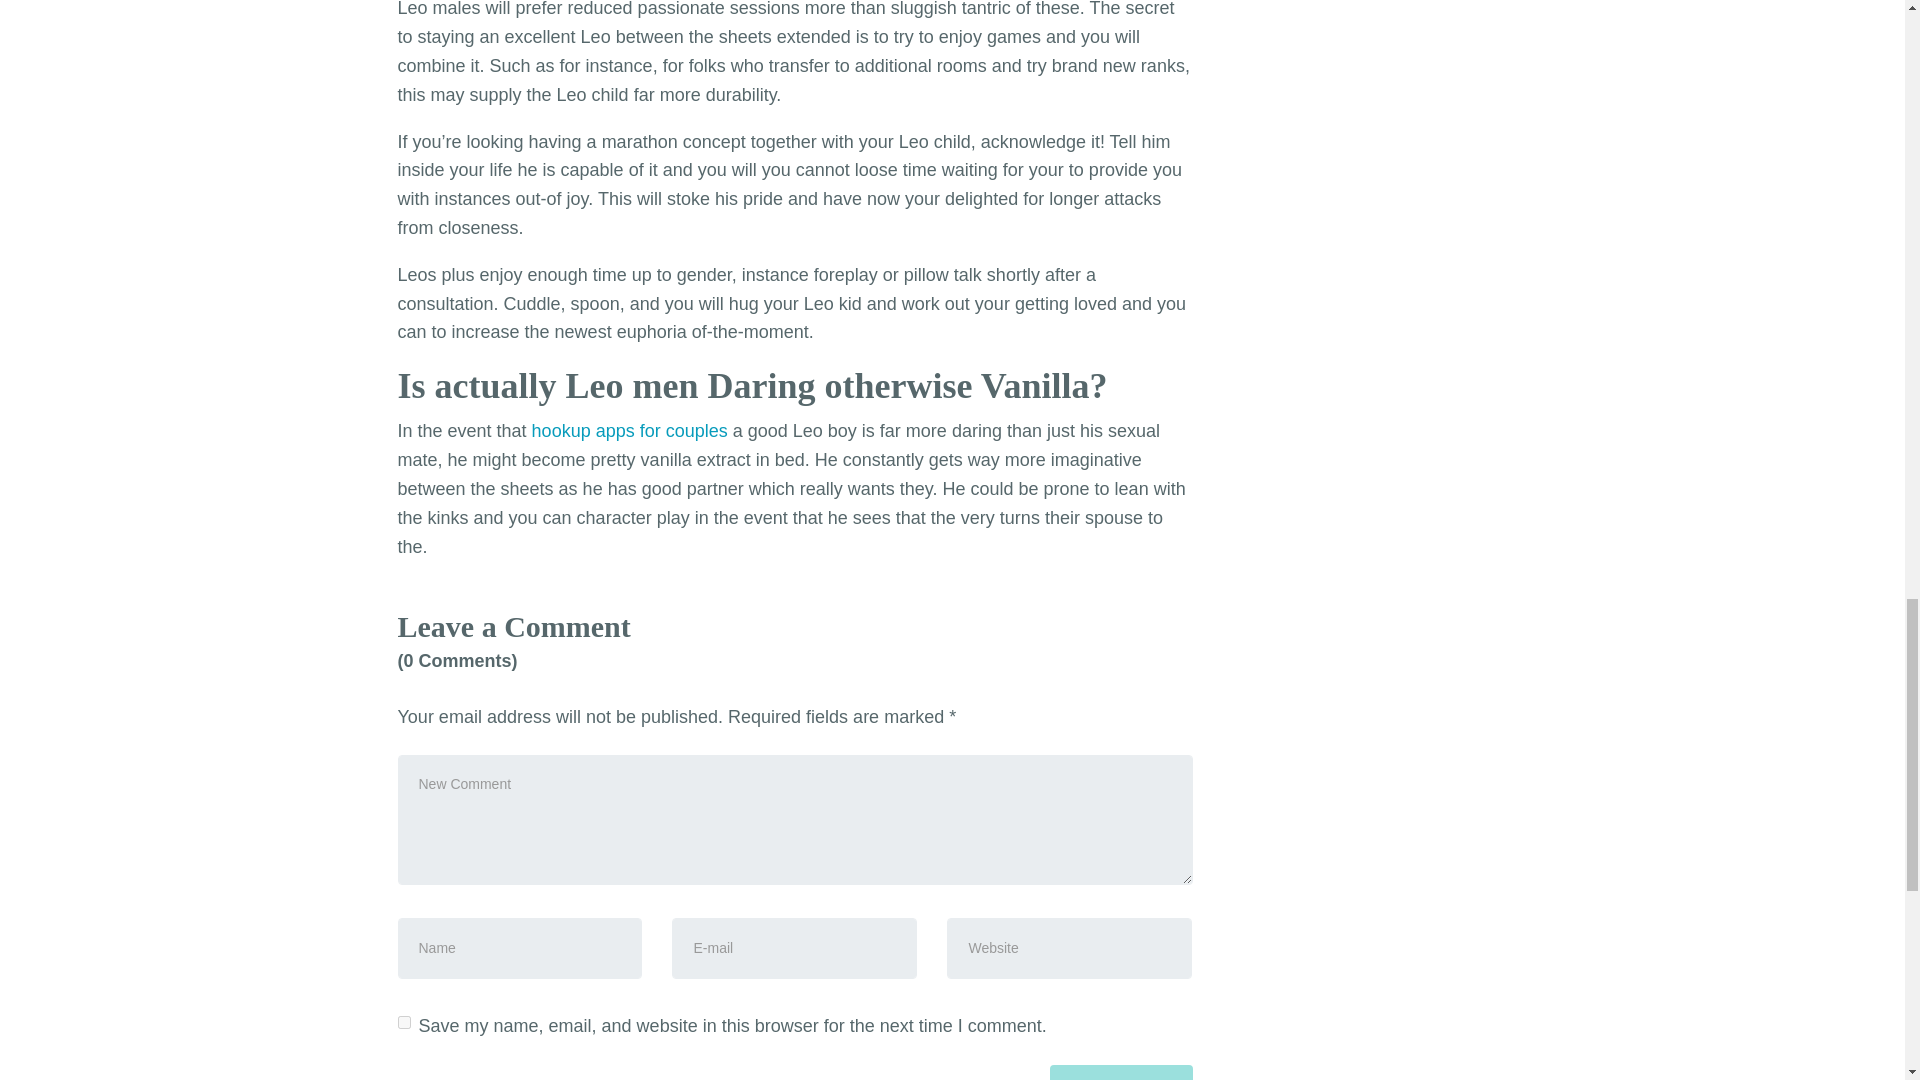  I want to click on yes, so click(404, 1022).